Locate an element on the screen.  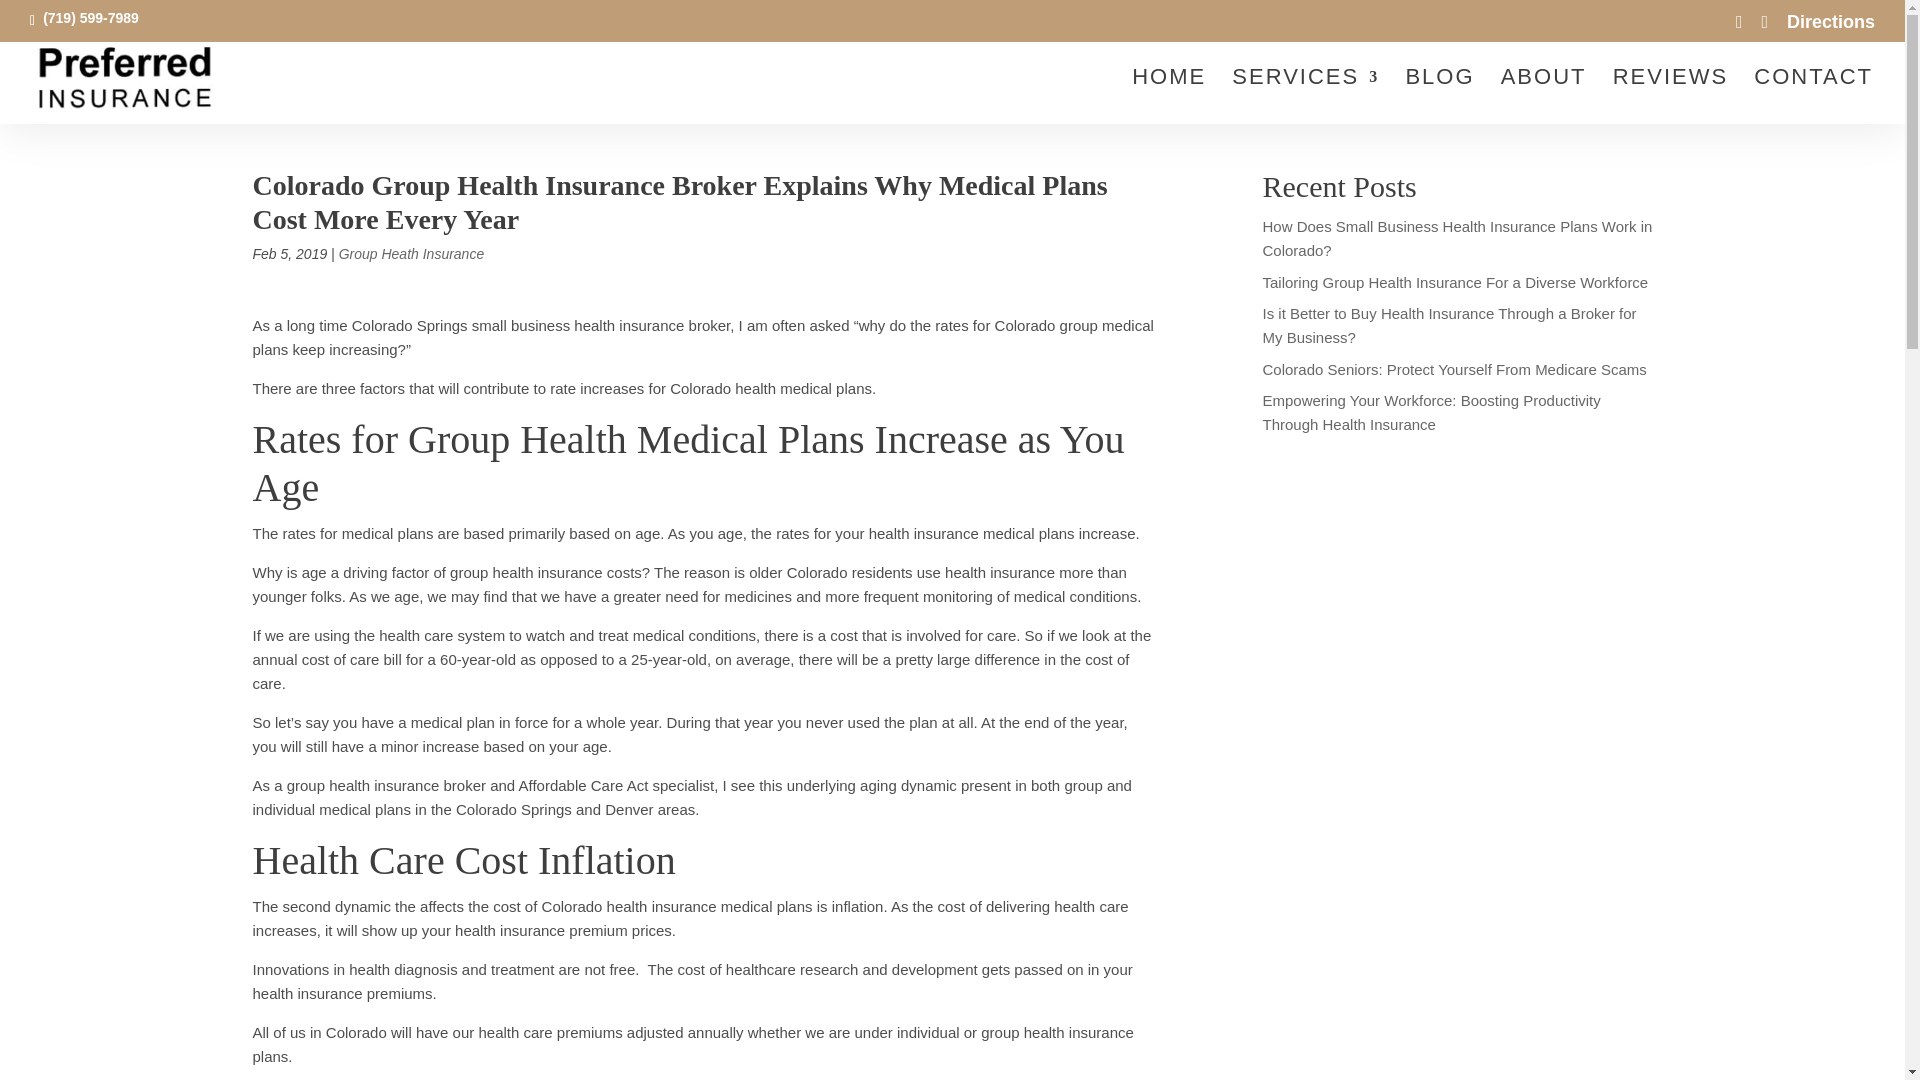
BLOG is located at coordinates (1440, 97).